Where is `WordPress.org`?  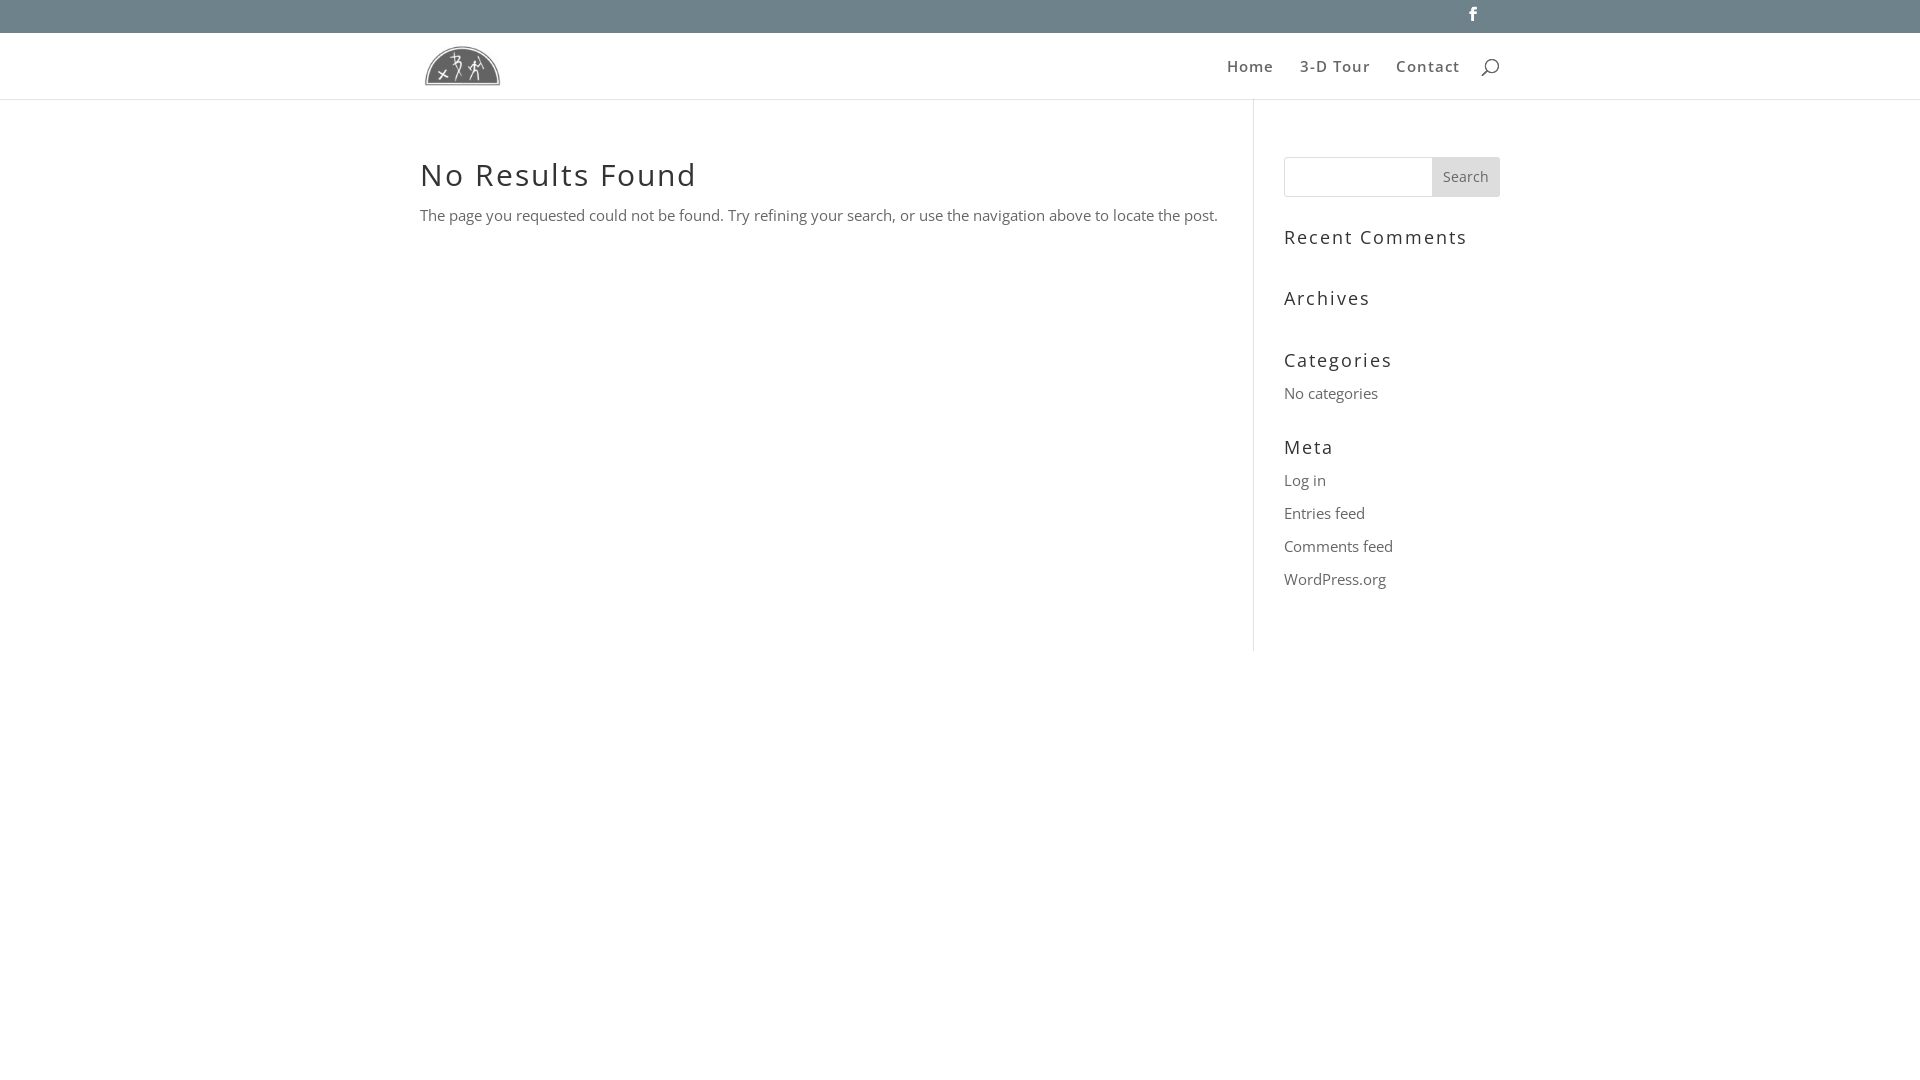 WordPress.org is located at coordinates (1335, 579).